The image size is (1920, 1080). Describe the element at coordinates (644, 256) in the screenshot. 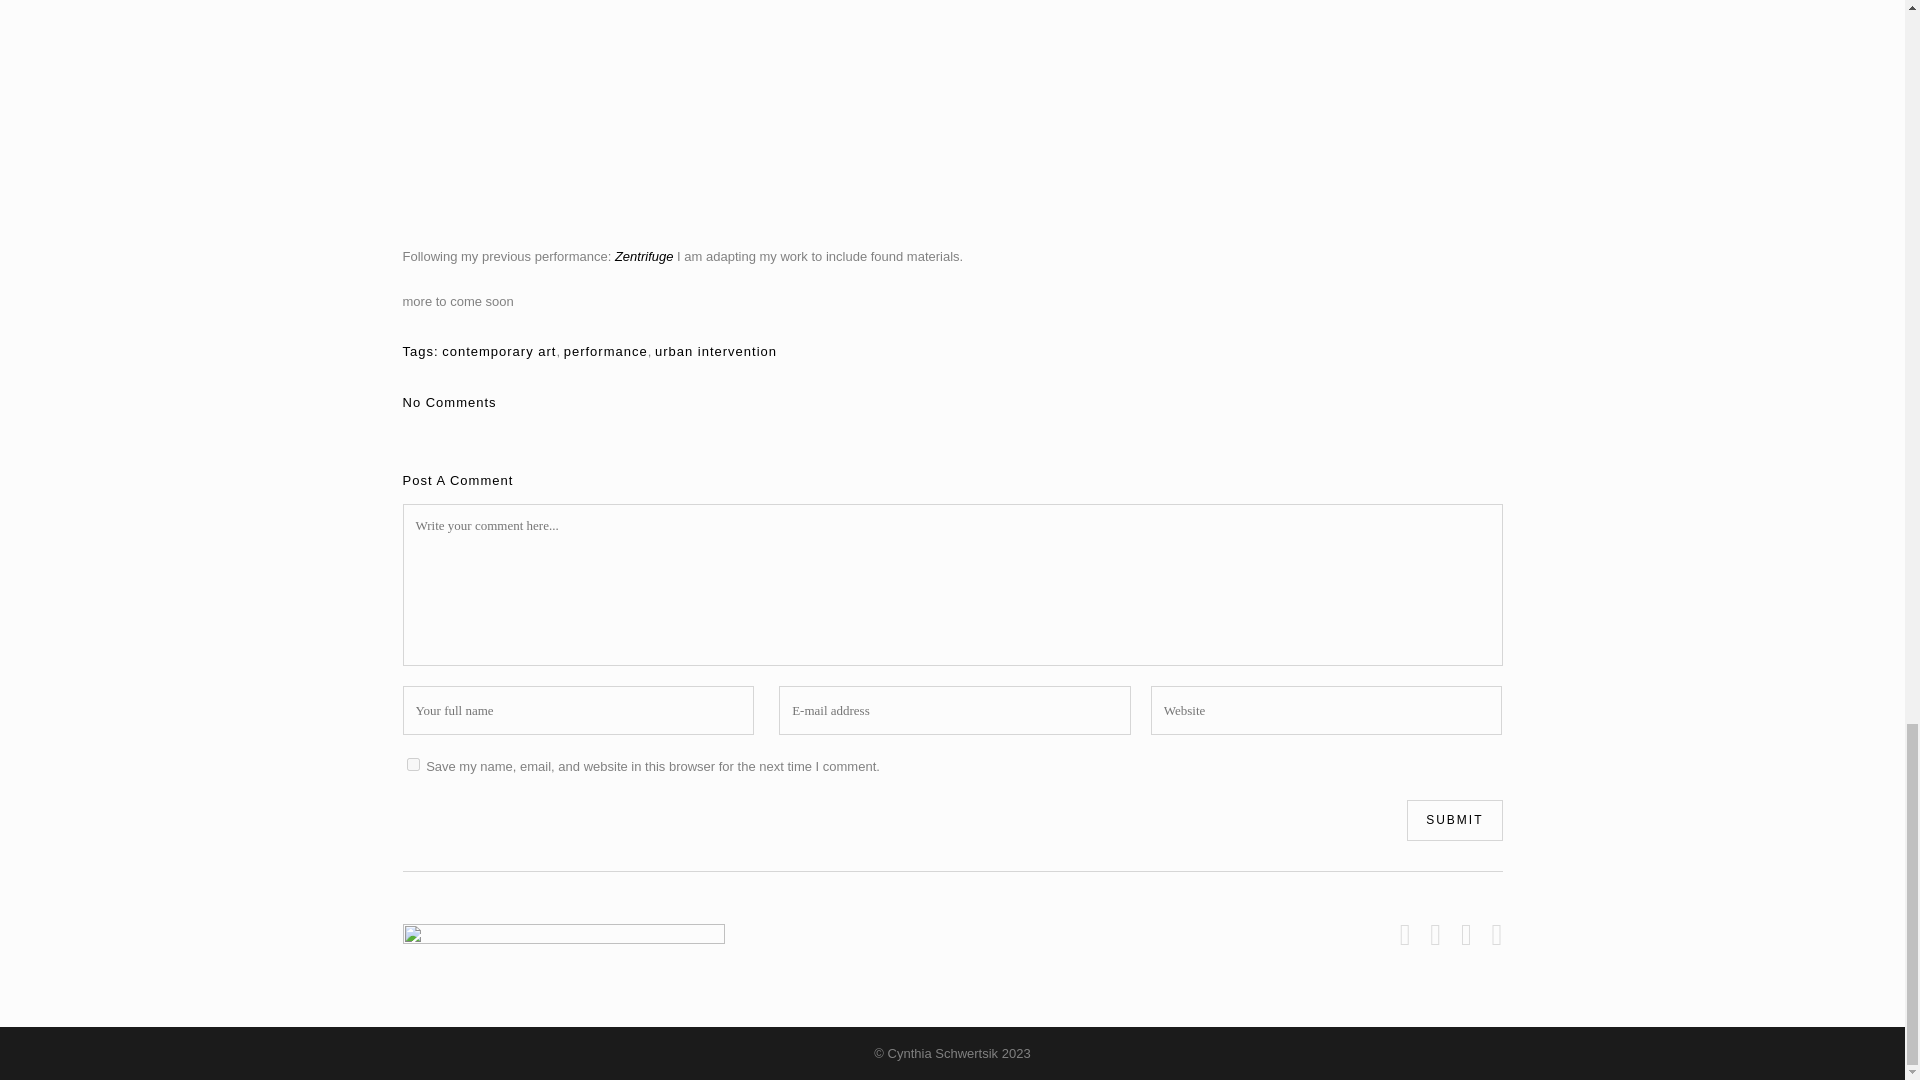

I see `Zentrifuge` at that location.